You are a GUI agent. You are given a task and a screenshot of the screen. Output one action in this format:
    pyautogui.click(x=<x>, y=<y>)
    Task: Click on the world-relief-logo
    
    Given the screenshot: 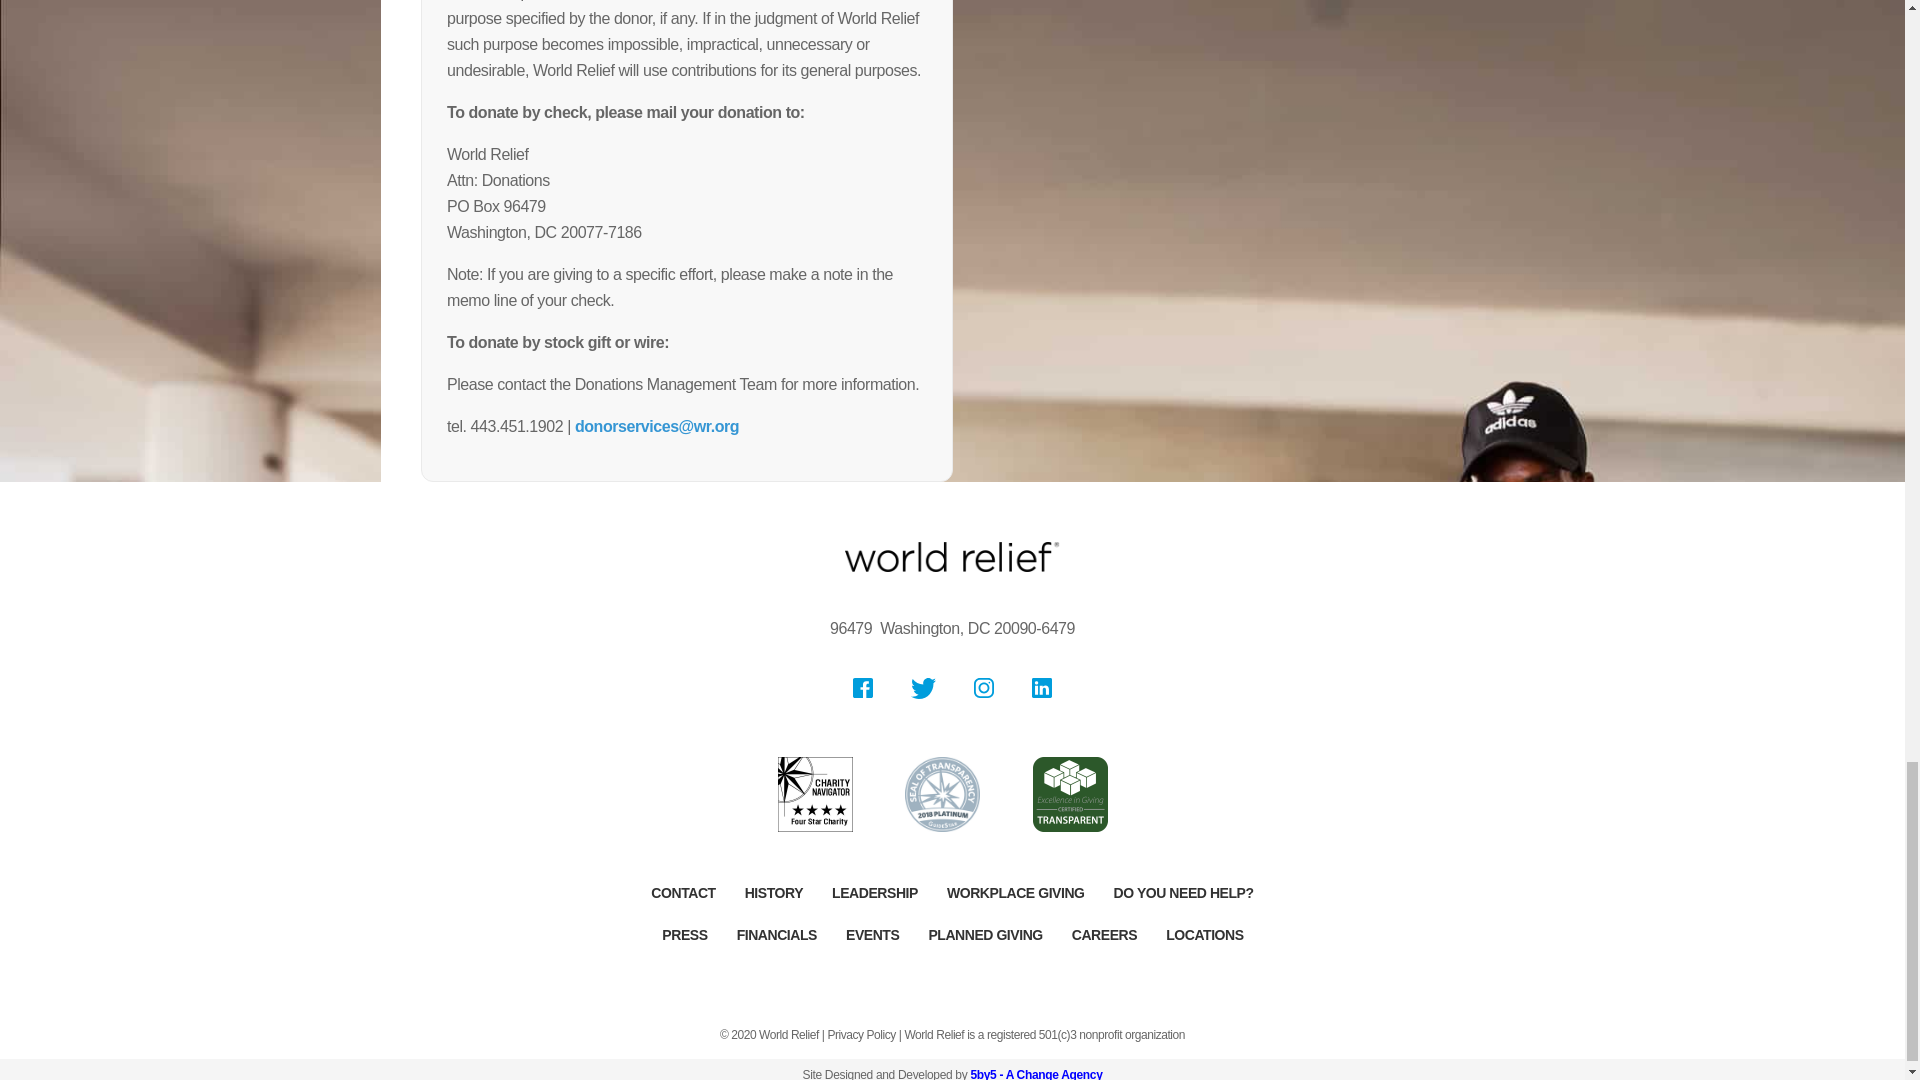 What is the action you would take?
    pyautogui.click(x=952, y=557)
    